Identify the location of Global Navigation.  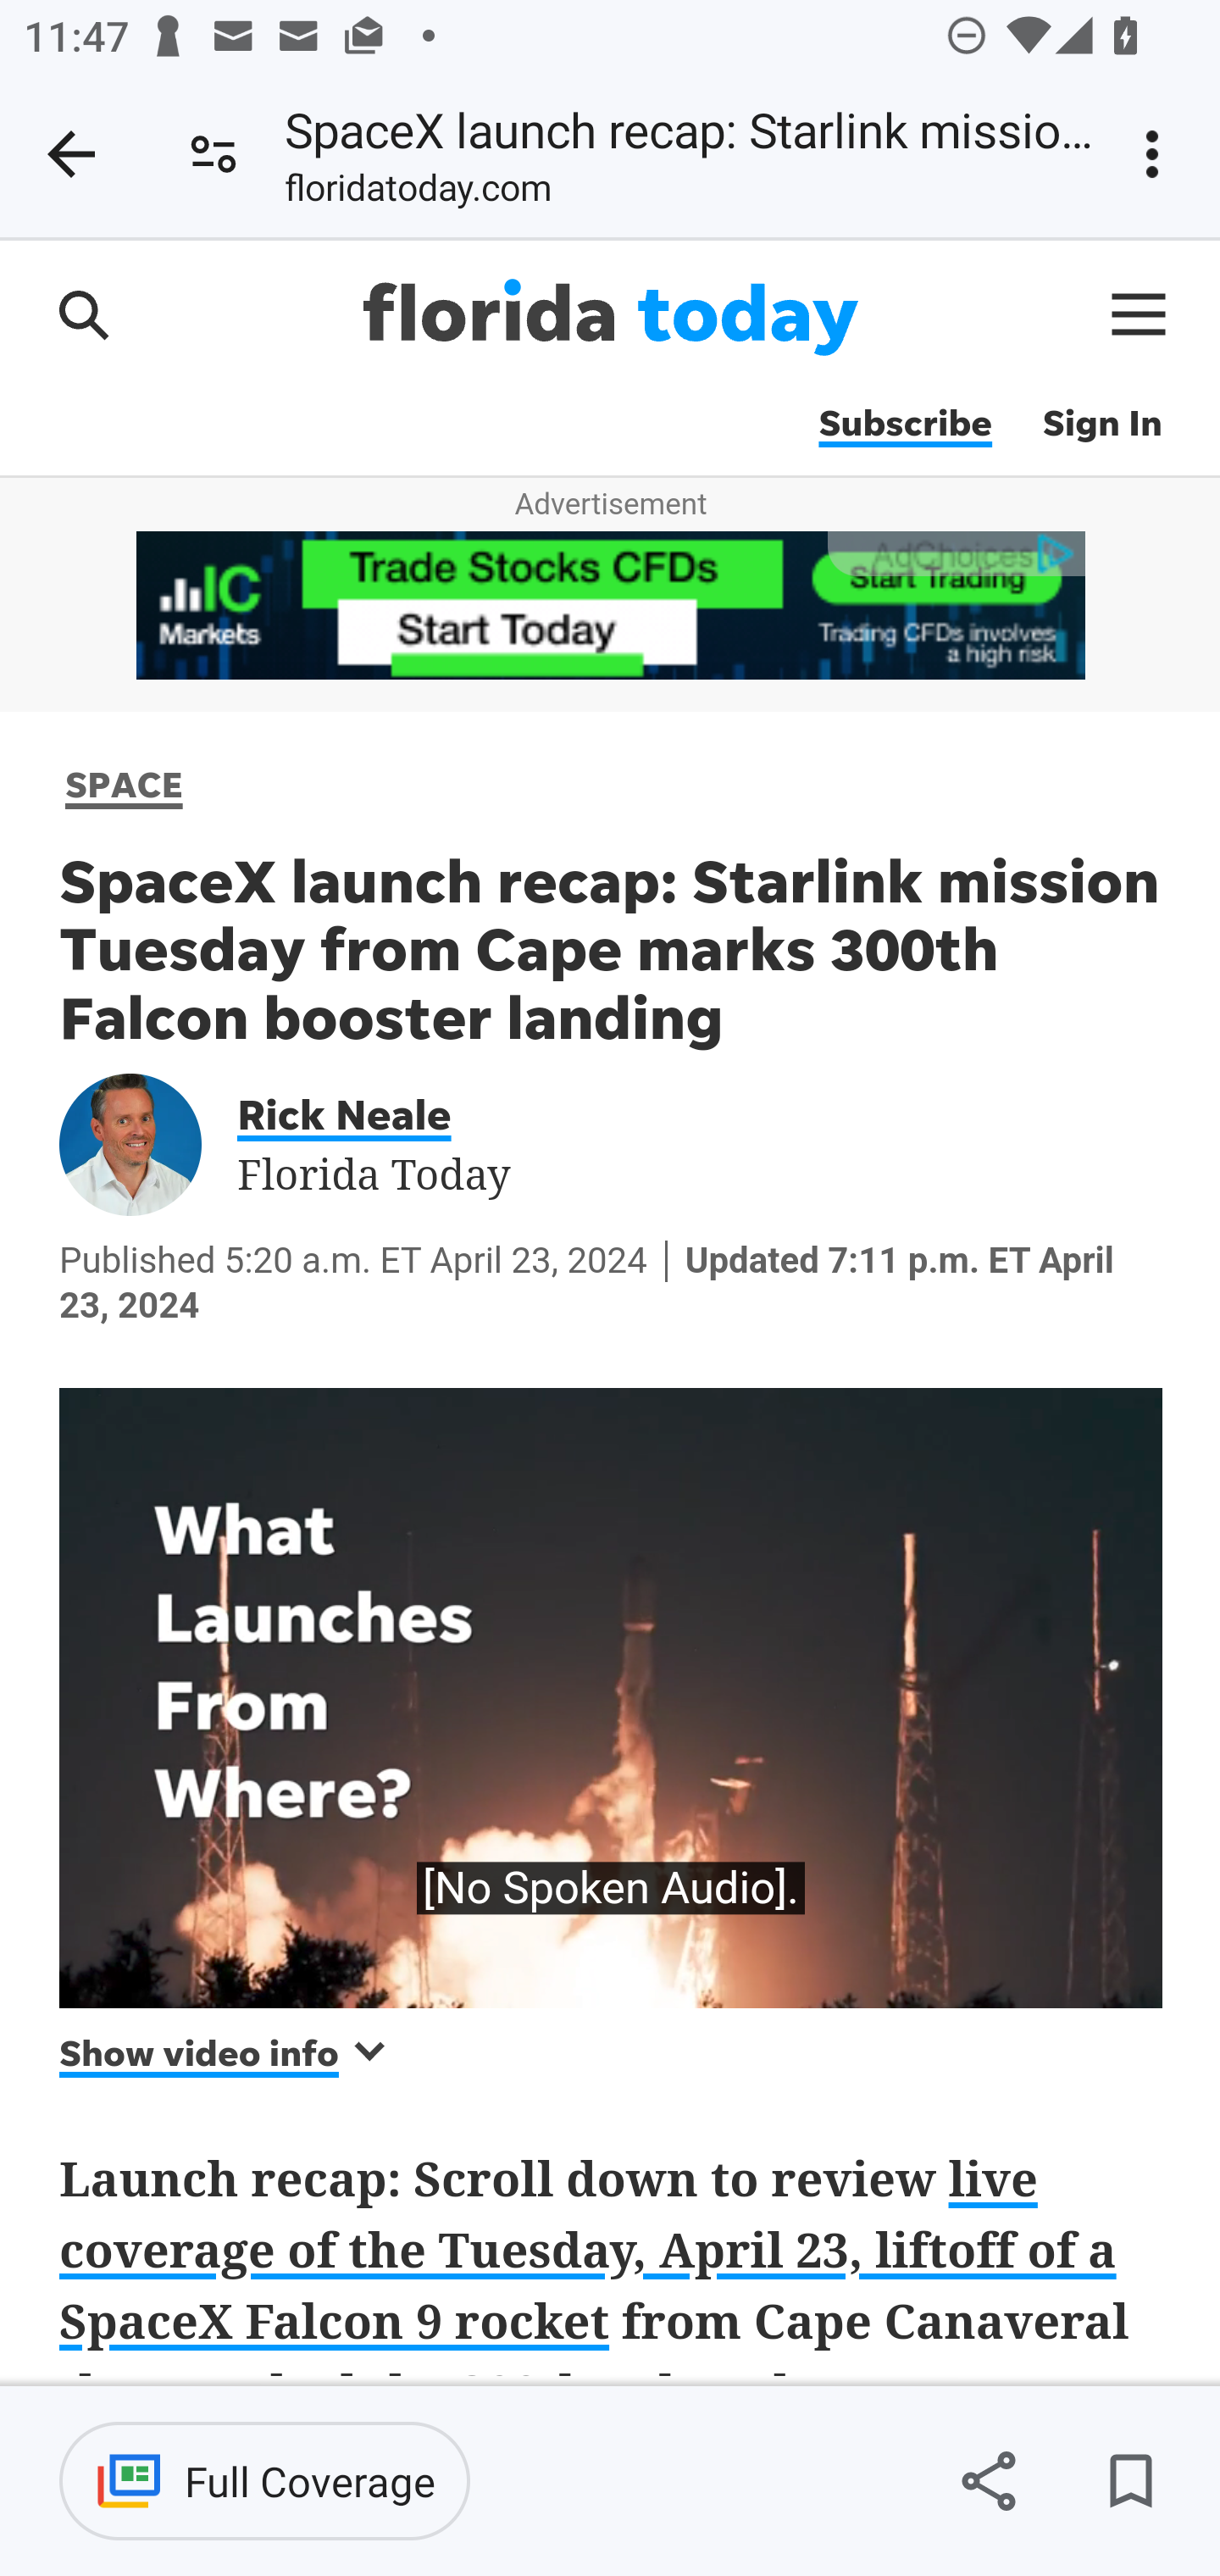
(1140, 314).